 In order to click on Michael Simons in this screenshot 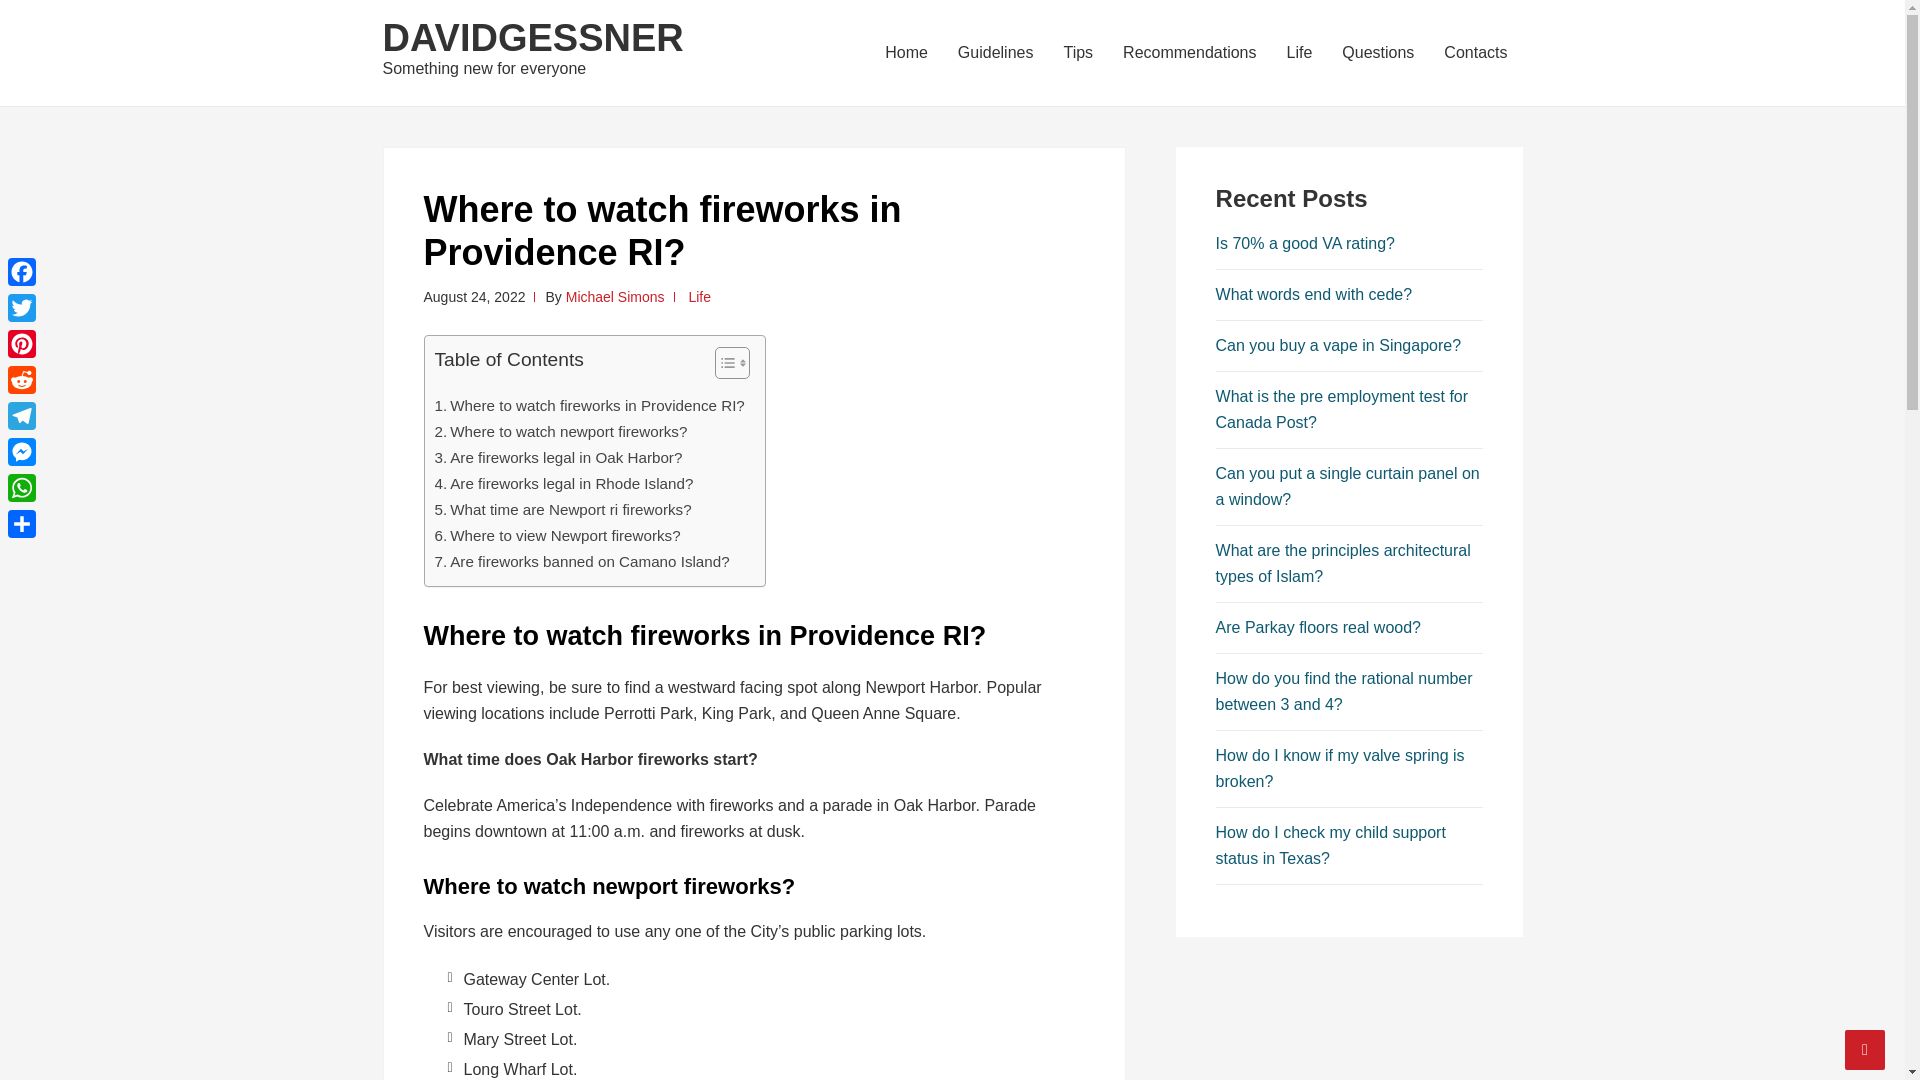, I will do `click(615, 296)`.